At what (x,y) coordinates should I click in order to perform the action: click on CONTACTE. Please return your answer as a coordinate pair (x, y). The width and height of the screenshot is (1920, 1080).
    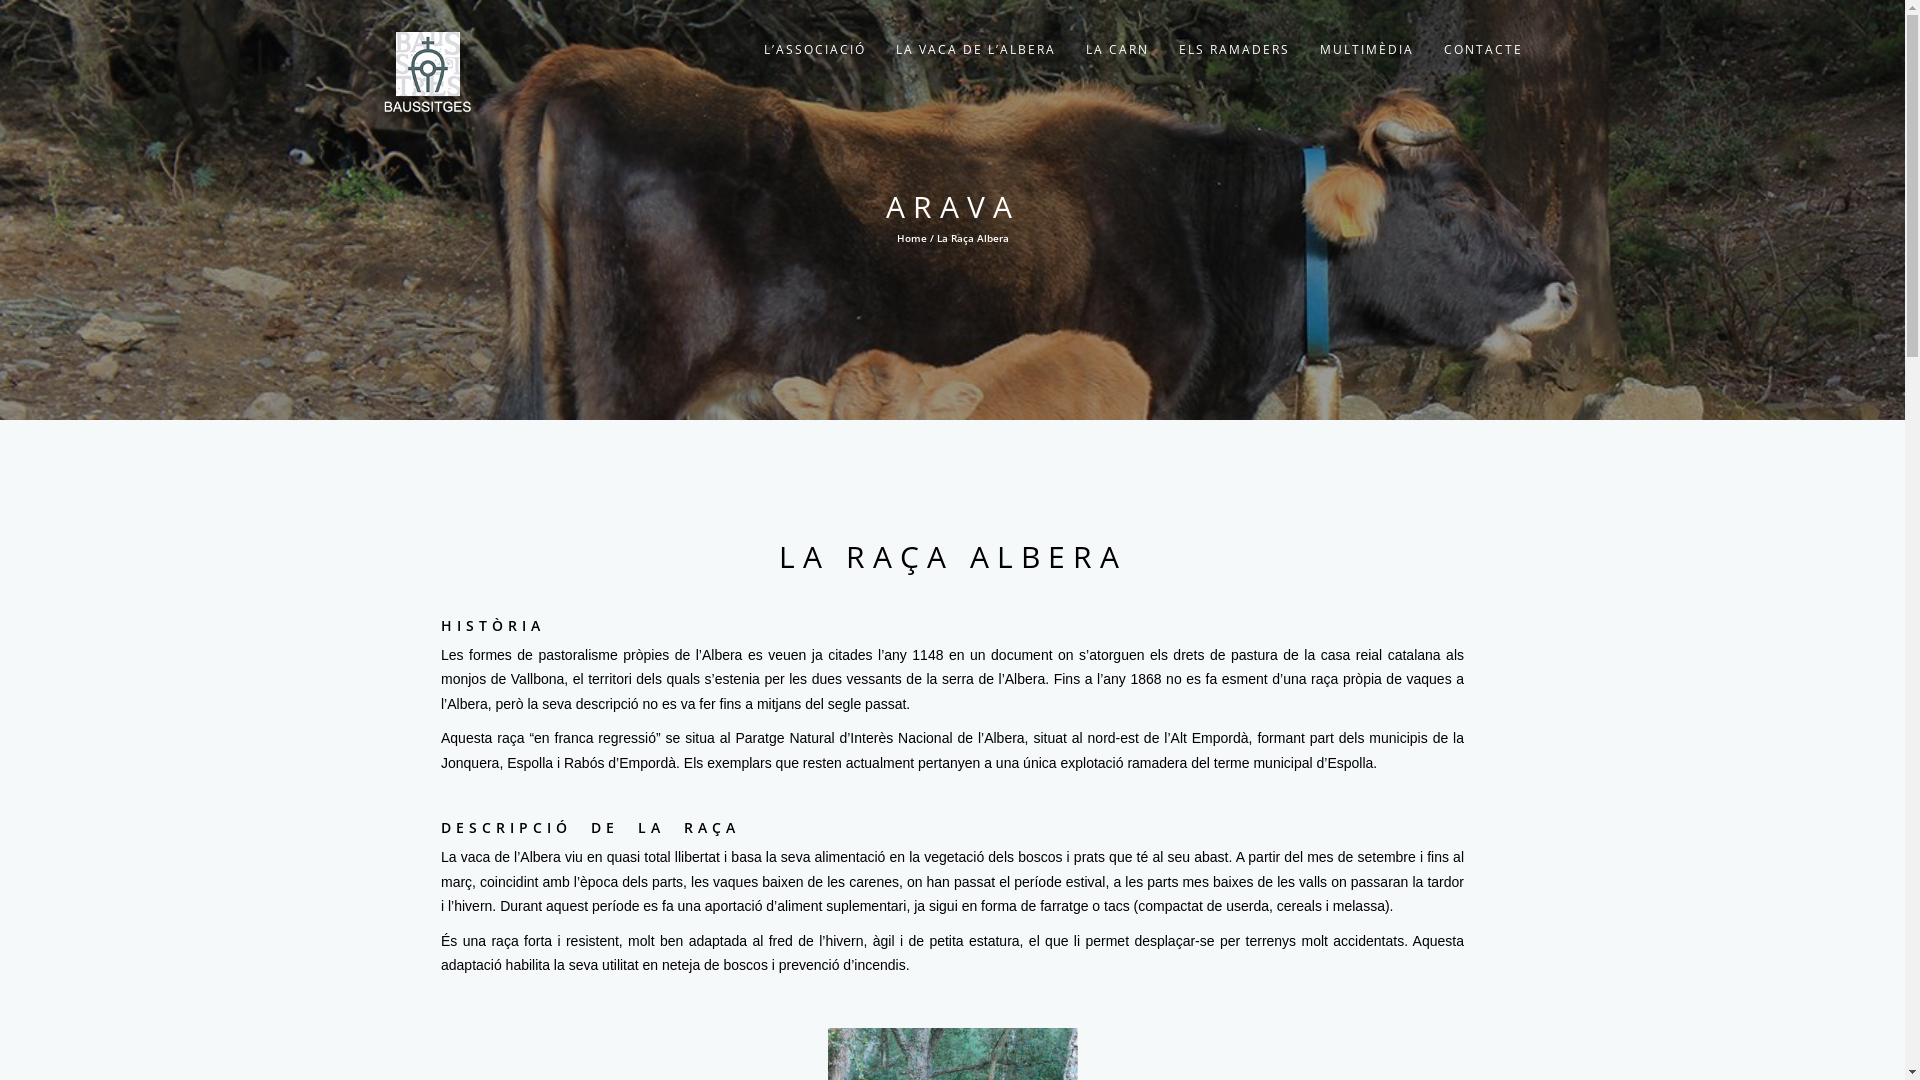
    Looking at the image, I should click on (1482, 50).